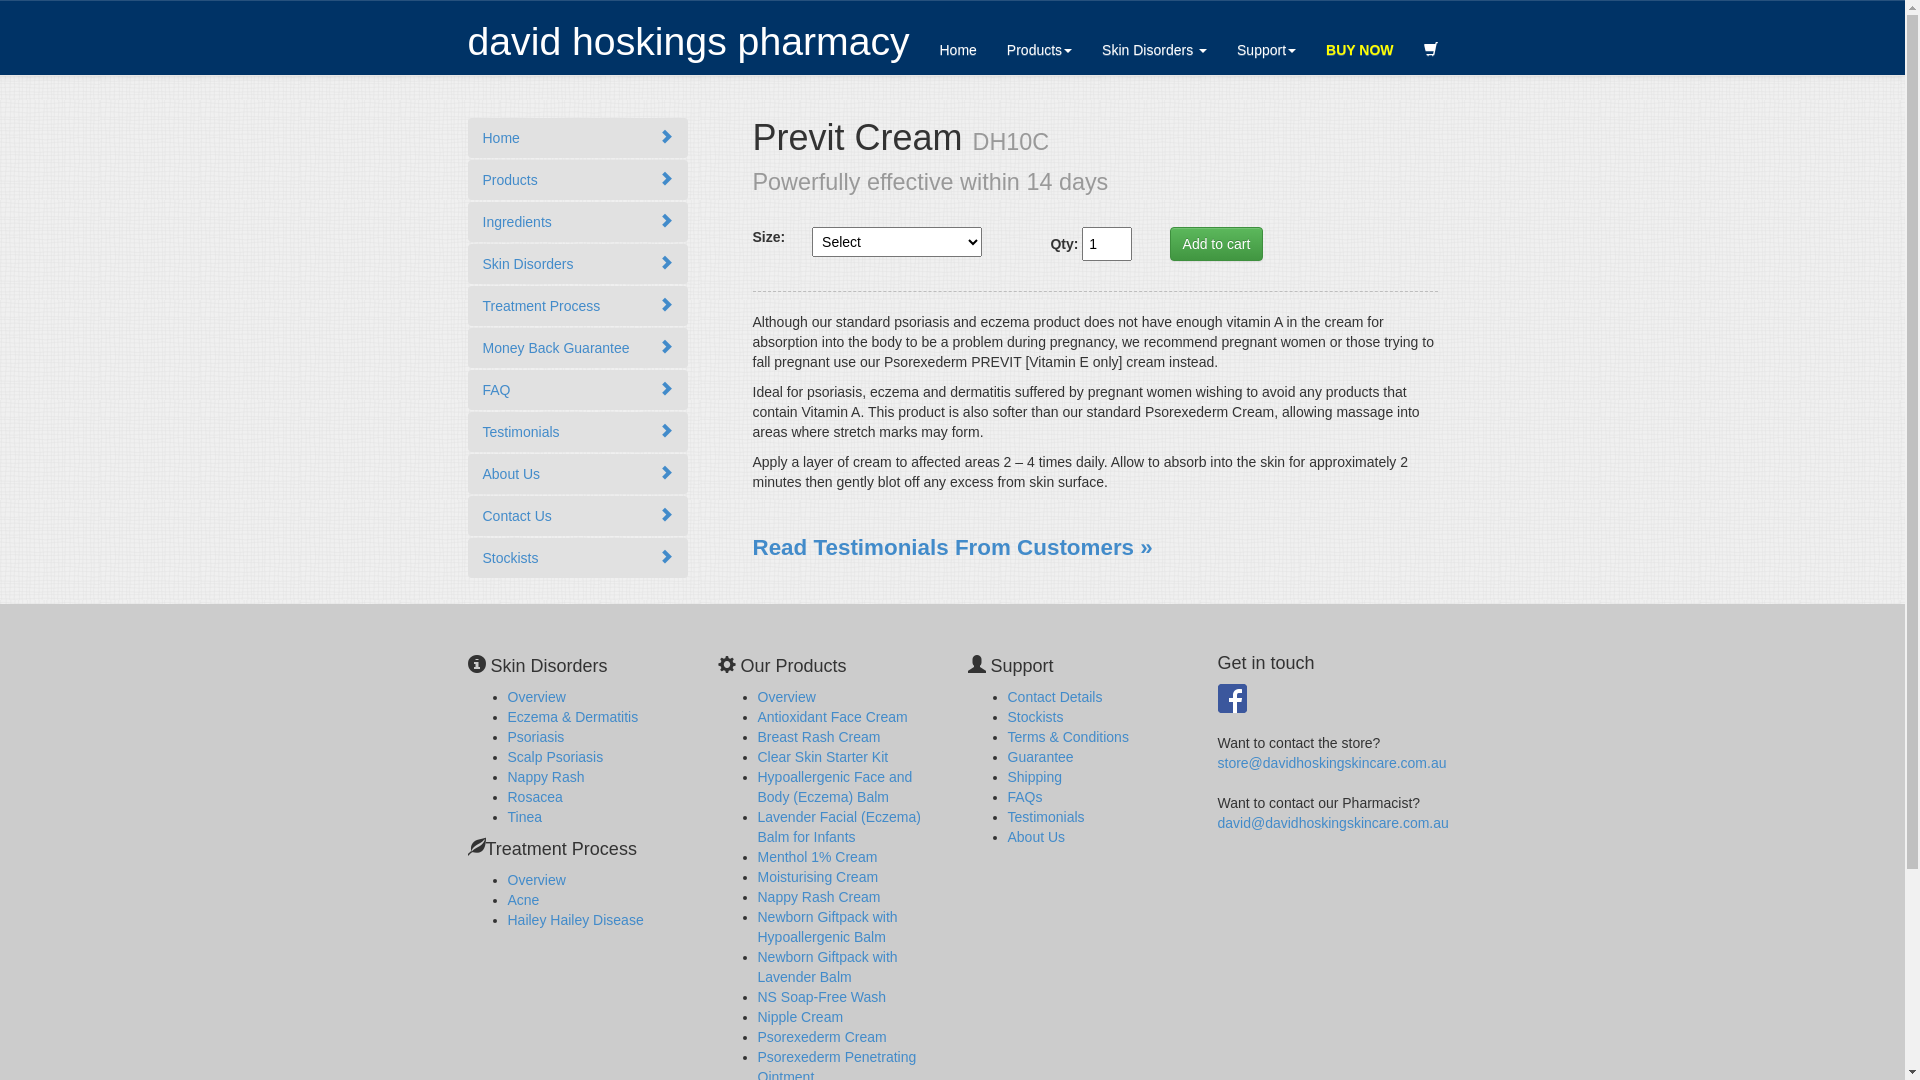 This screenshot has height=1080, width=1920. What do you see at coordinates (578, 222) in the screenshot?
I see `Ingredients` at bounding box center [578, 222].